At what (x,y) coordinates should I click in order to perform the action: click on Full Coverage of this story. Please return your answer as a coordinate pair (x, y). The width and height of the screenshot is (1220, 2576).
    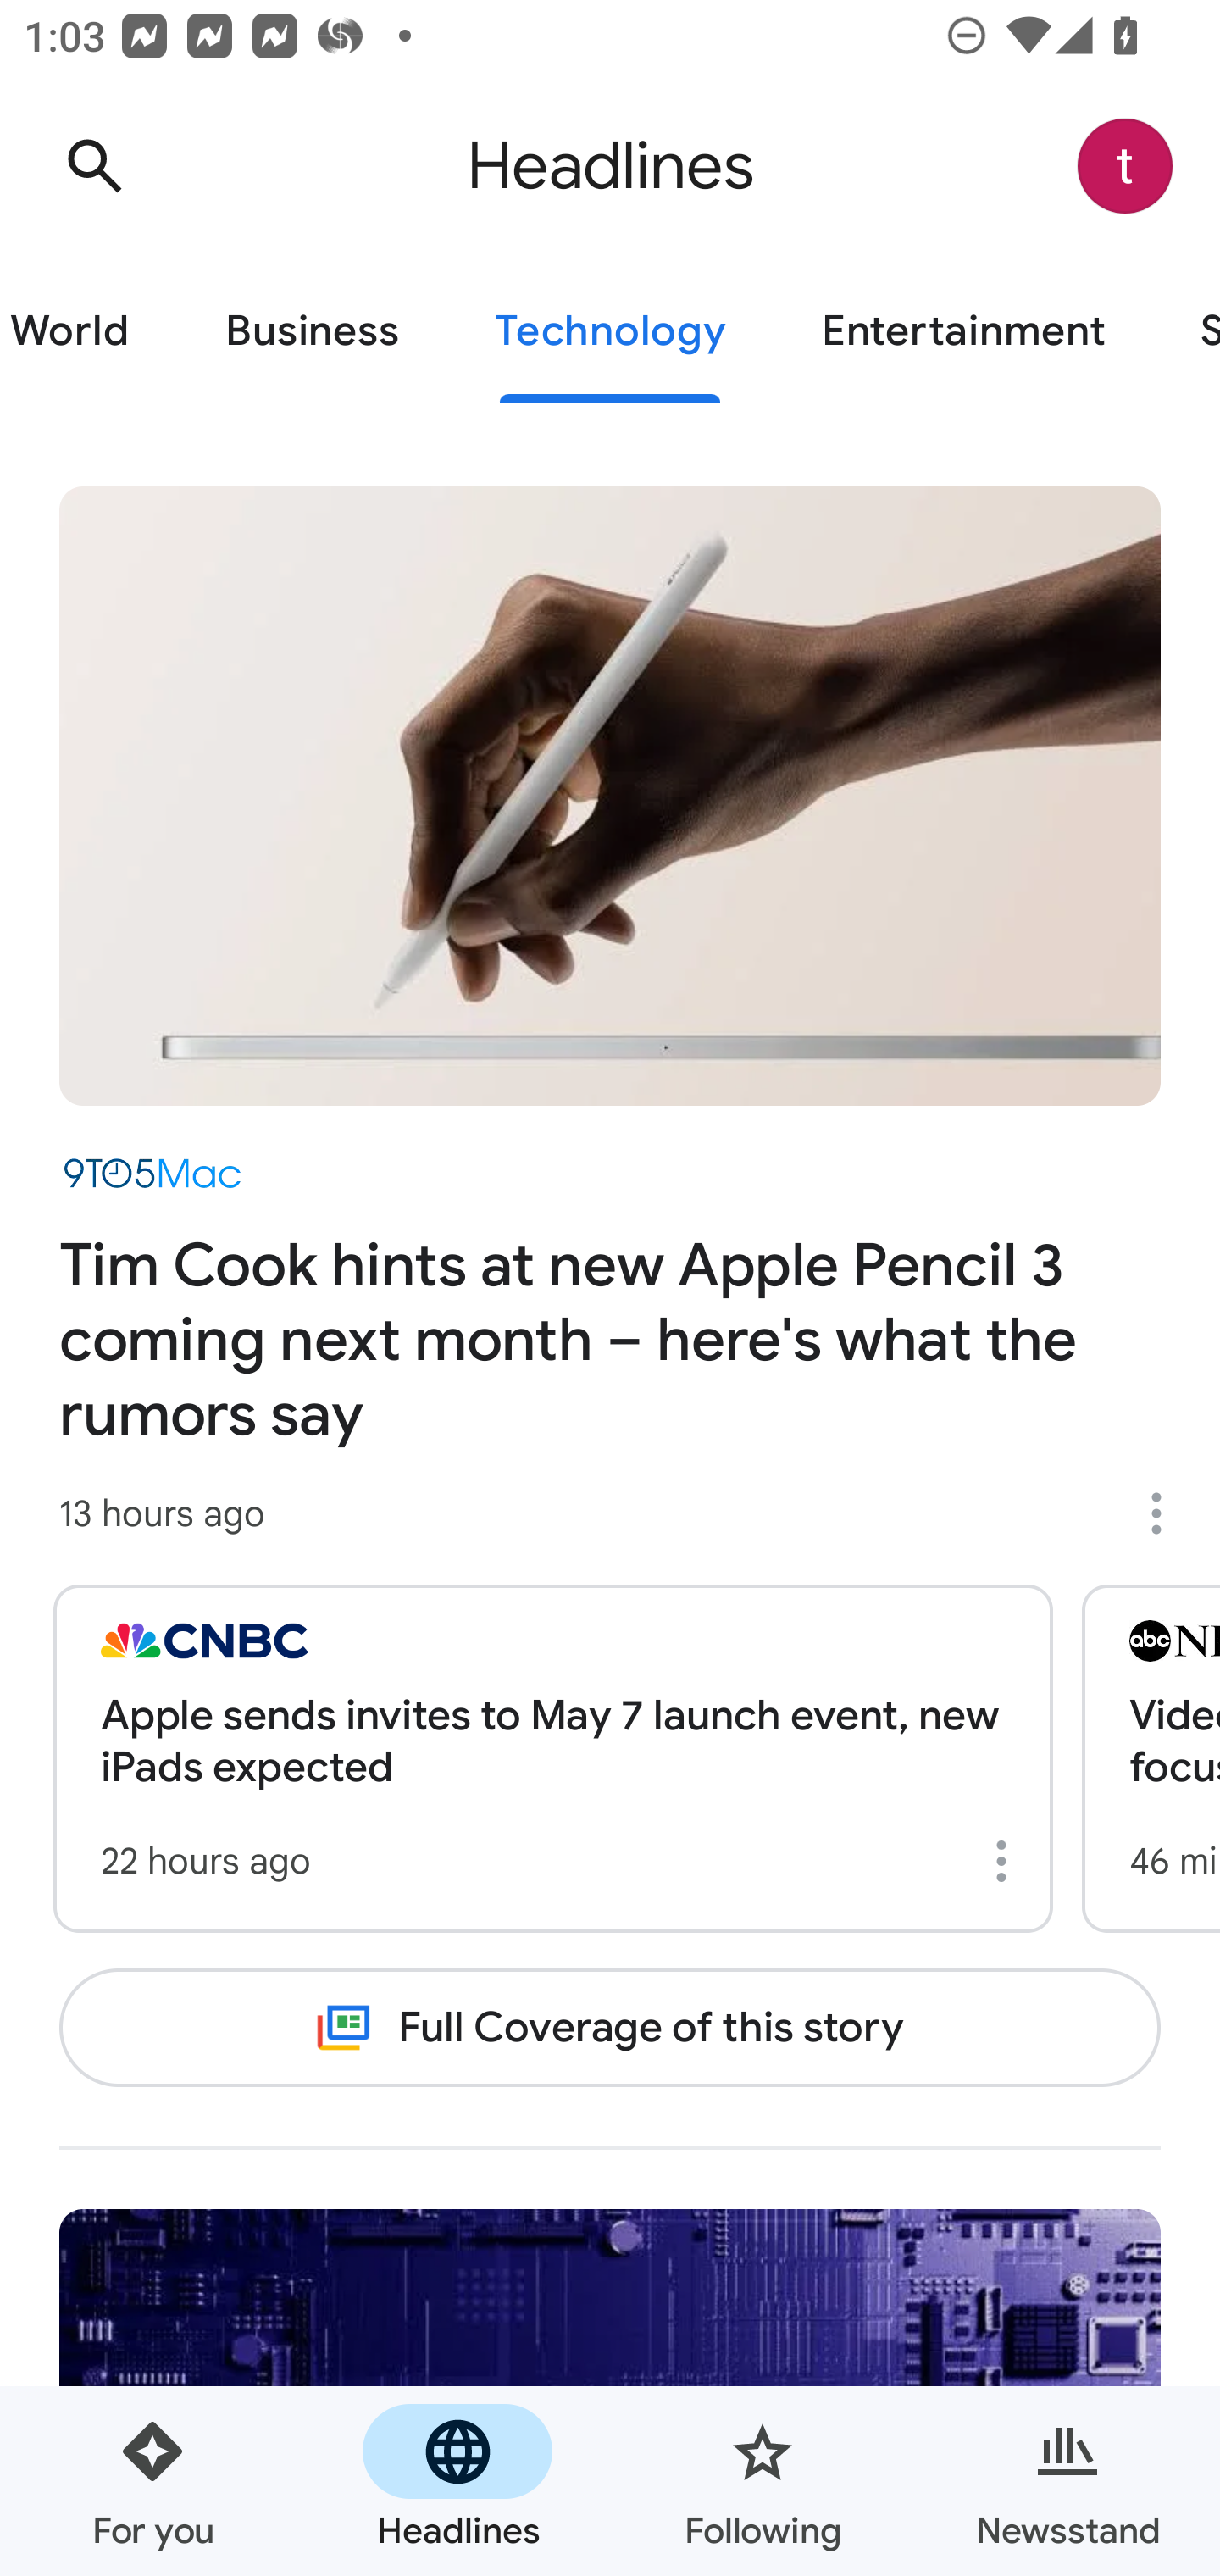
    Looking at the image, I should click on (610, 2027).